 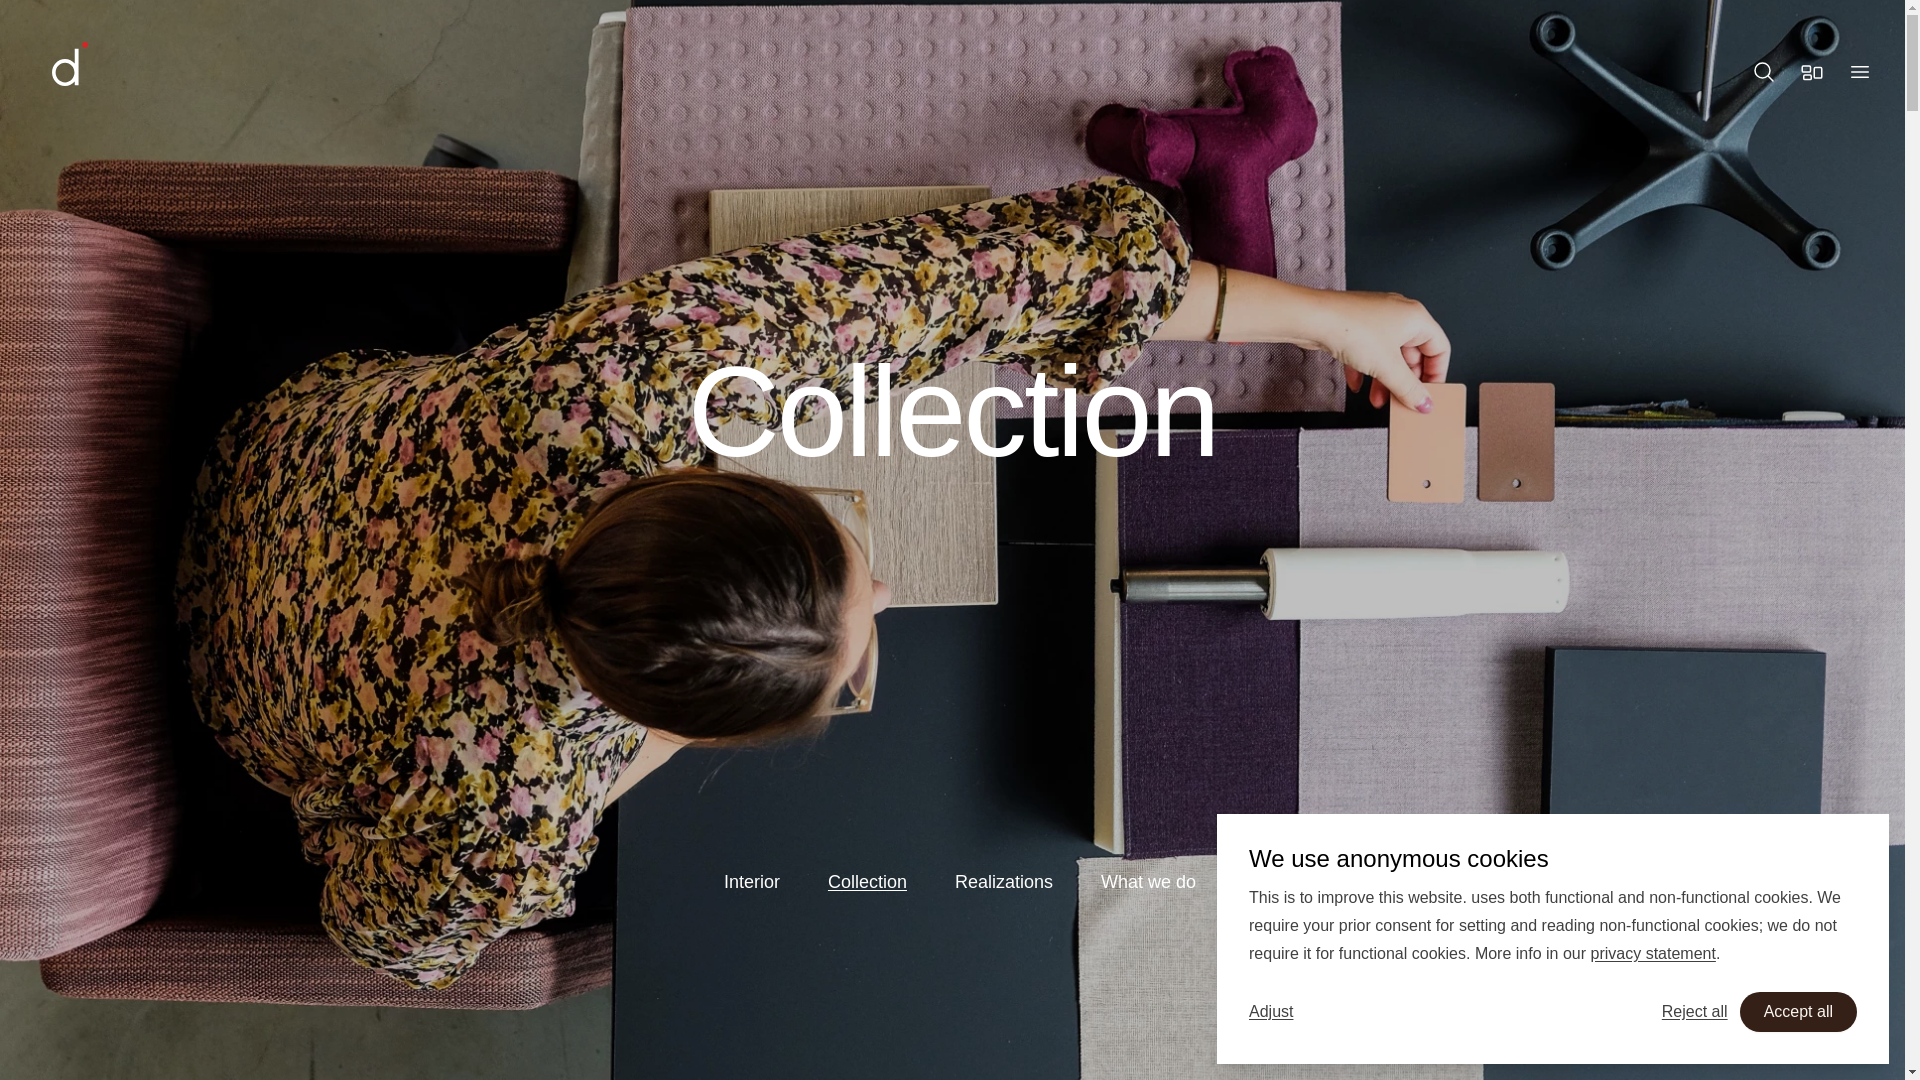 I want to click on Search, so click(x=1764, y=72).